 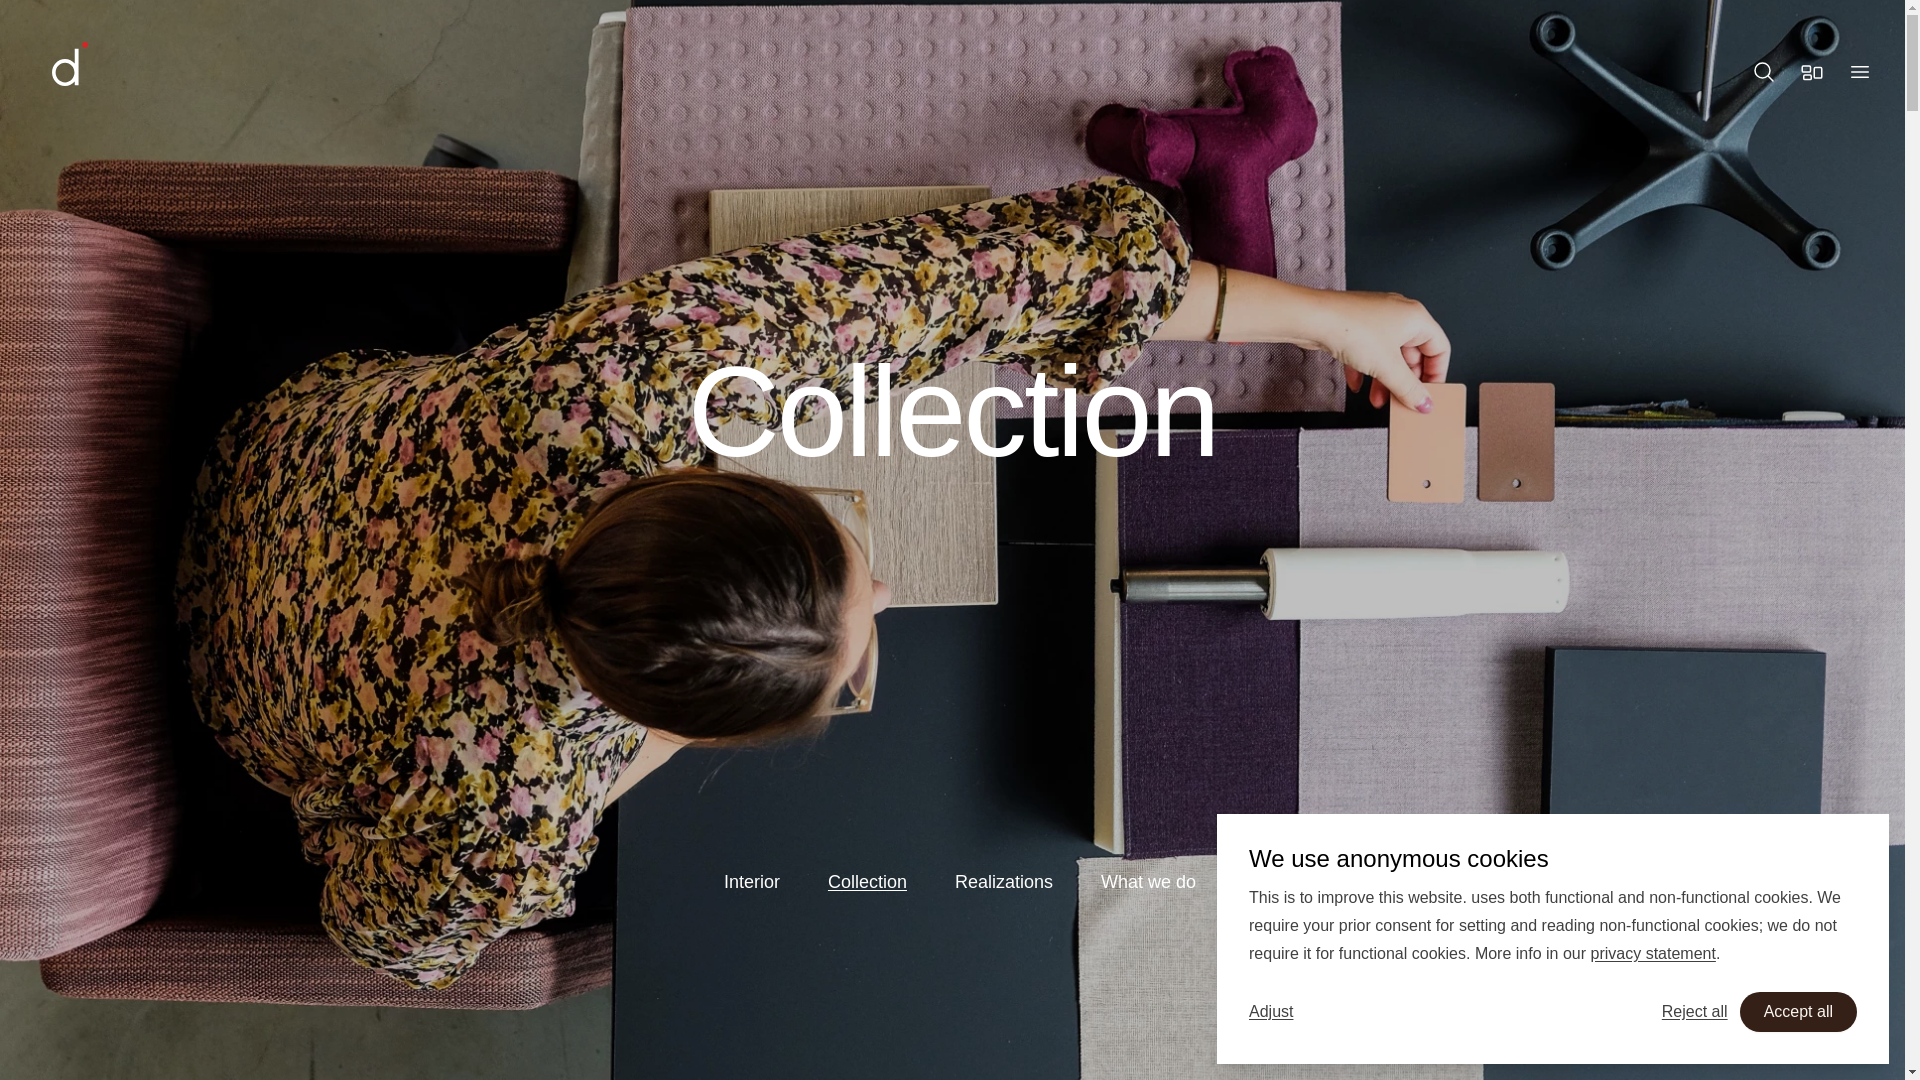 I want to click on Search, so click(x=1764, y=72).